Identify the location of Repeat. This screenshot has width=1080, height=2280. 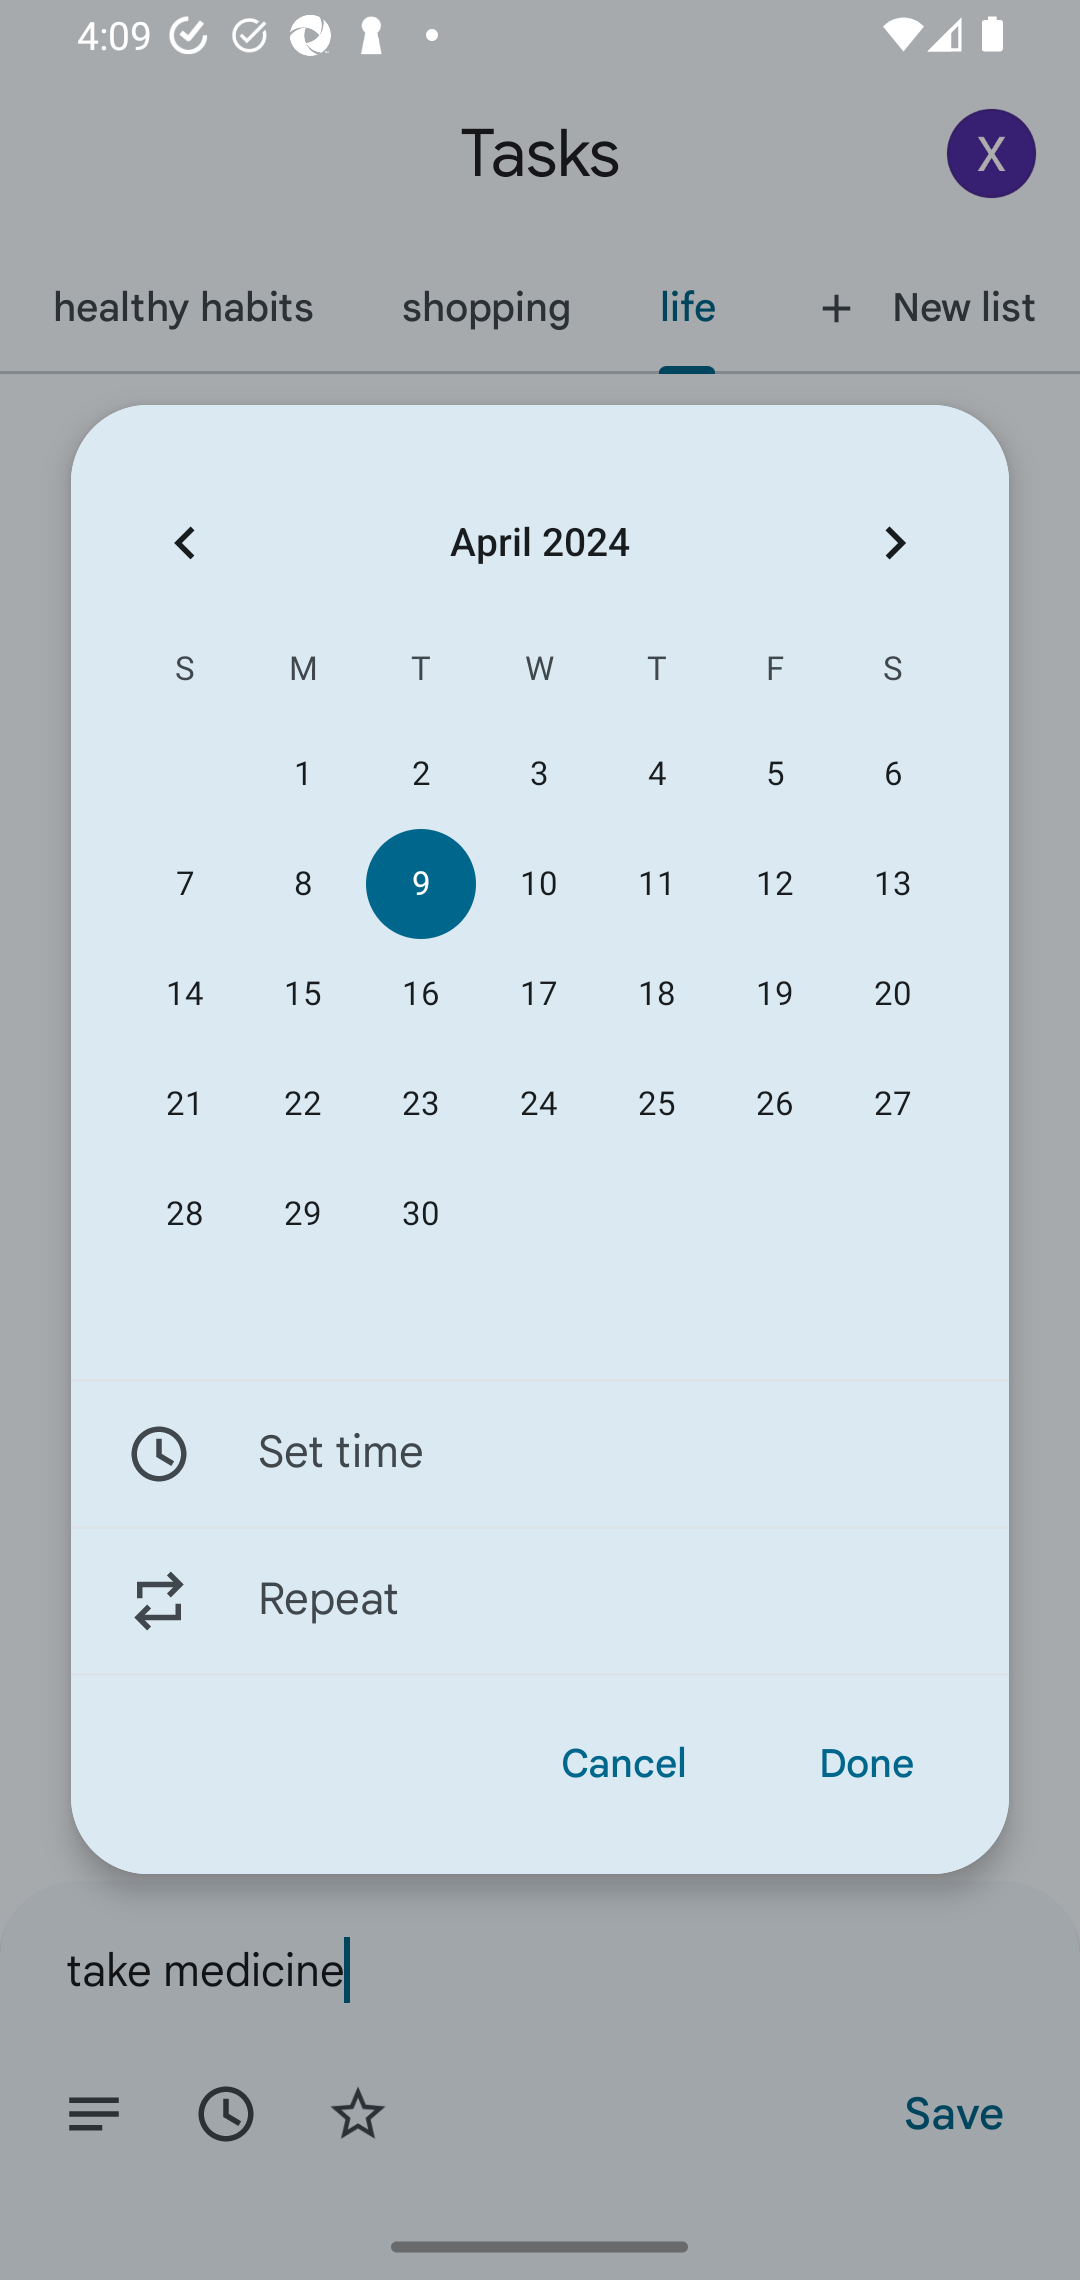
(540, 1601).